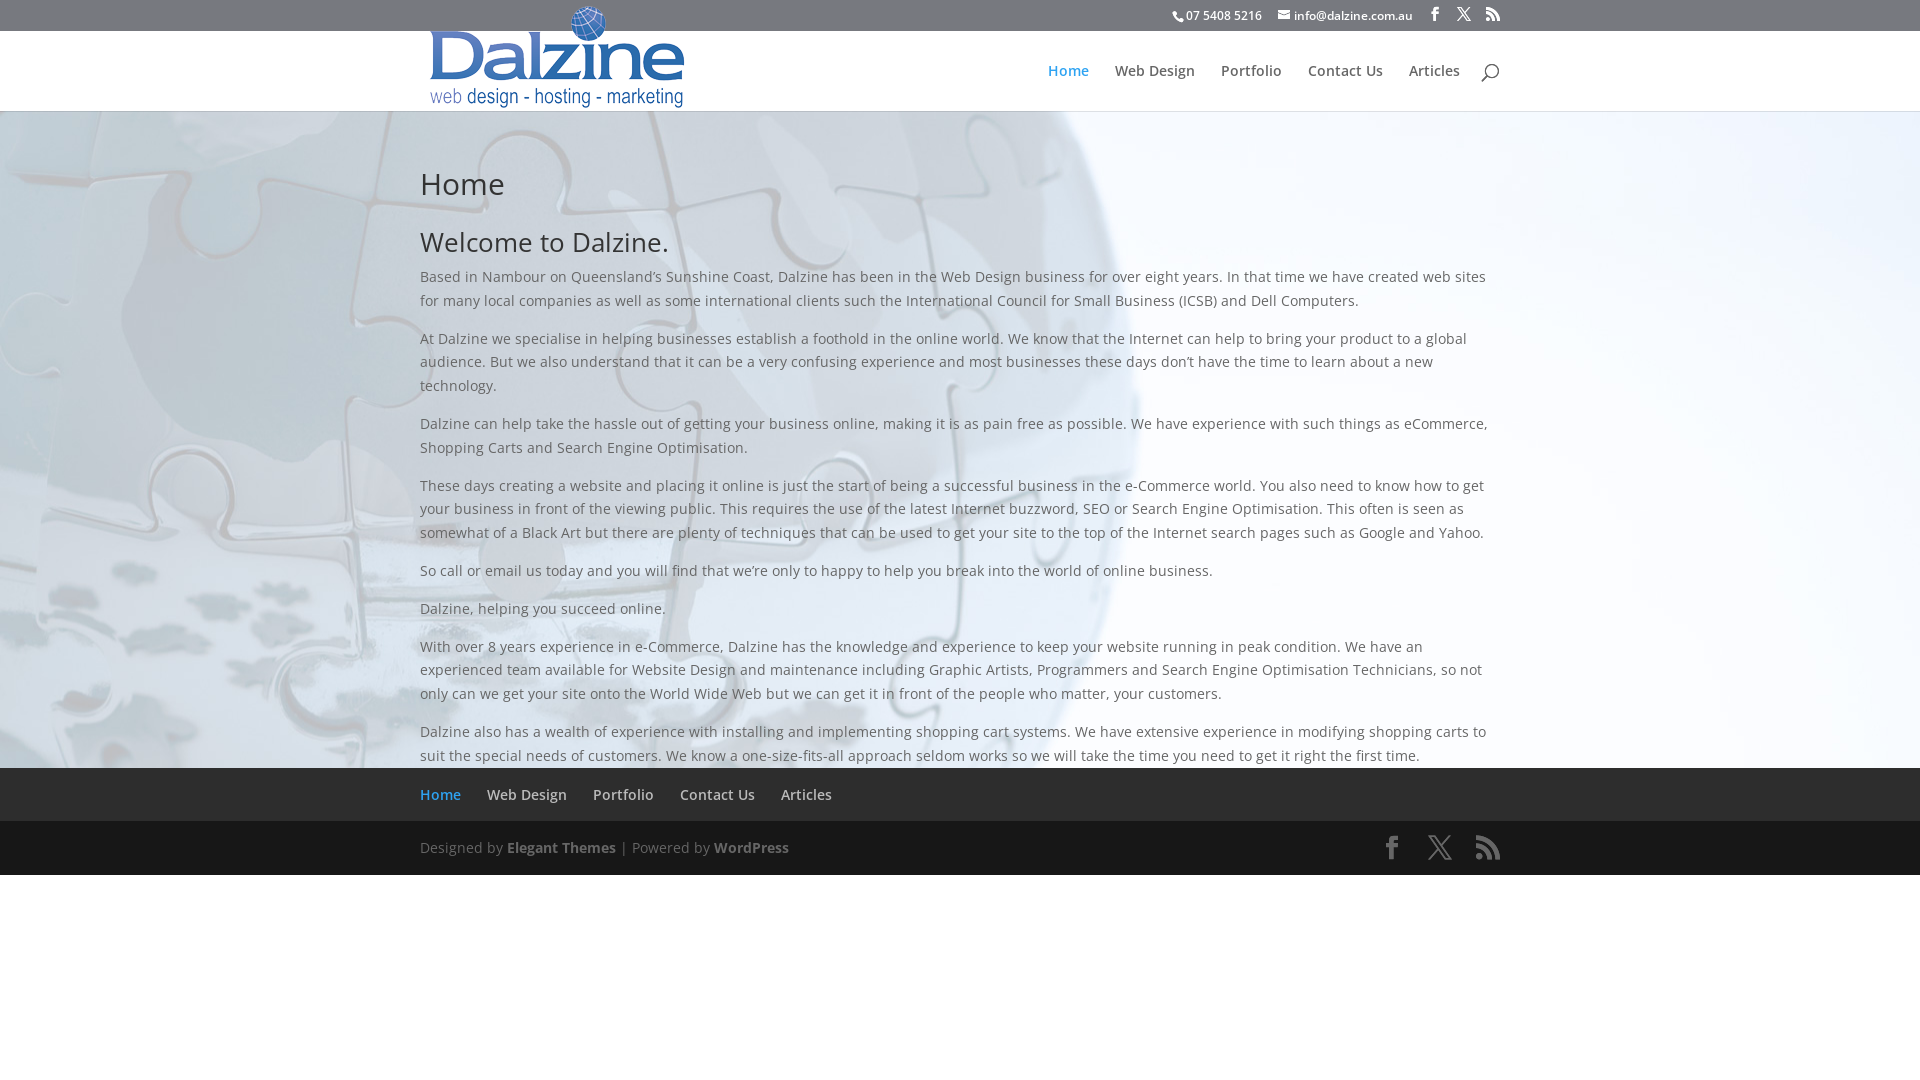 Image resolution: width=1920 pixels, height=1080 pixels. What do you see at coordinates (1252, 88) in the screenshot?
I see `Portfolio` at bounding box center [1252, 88].